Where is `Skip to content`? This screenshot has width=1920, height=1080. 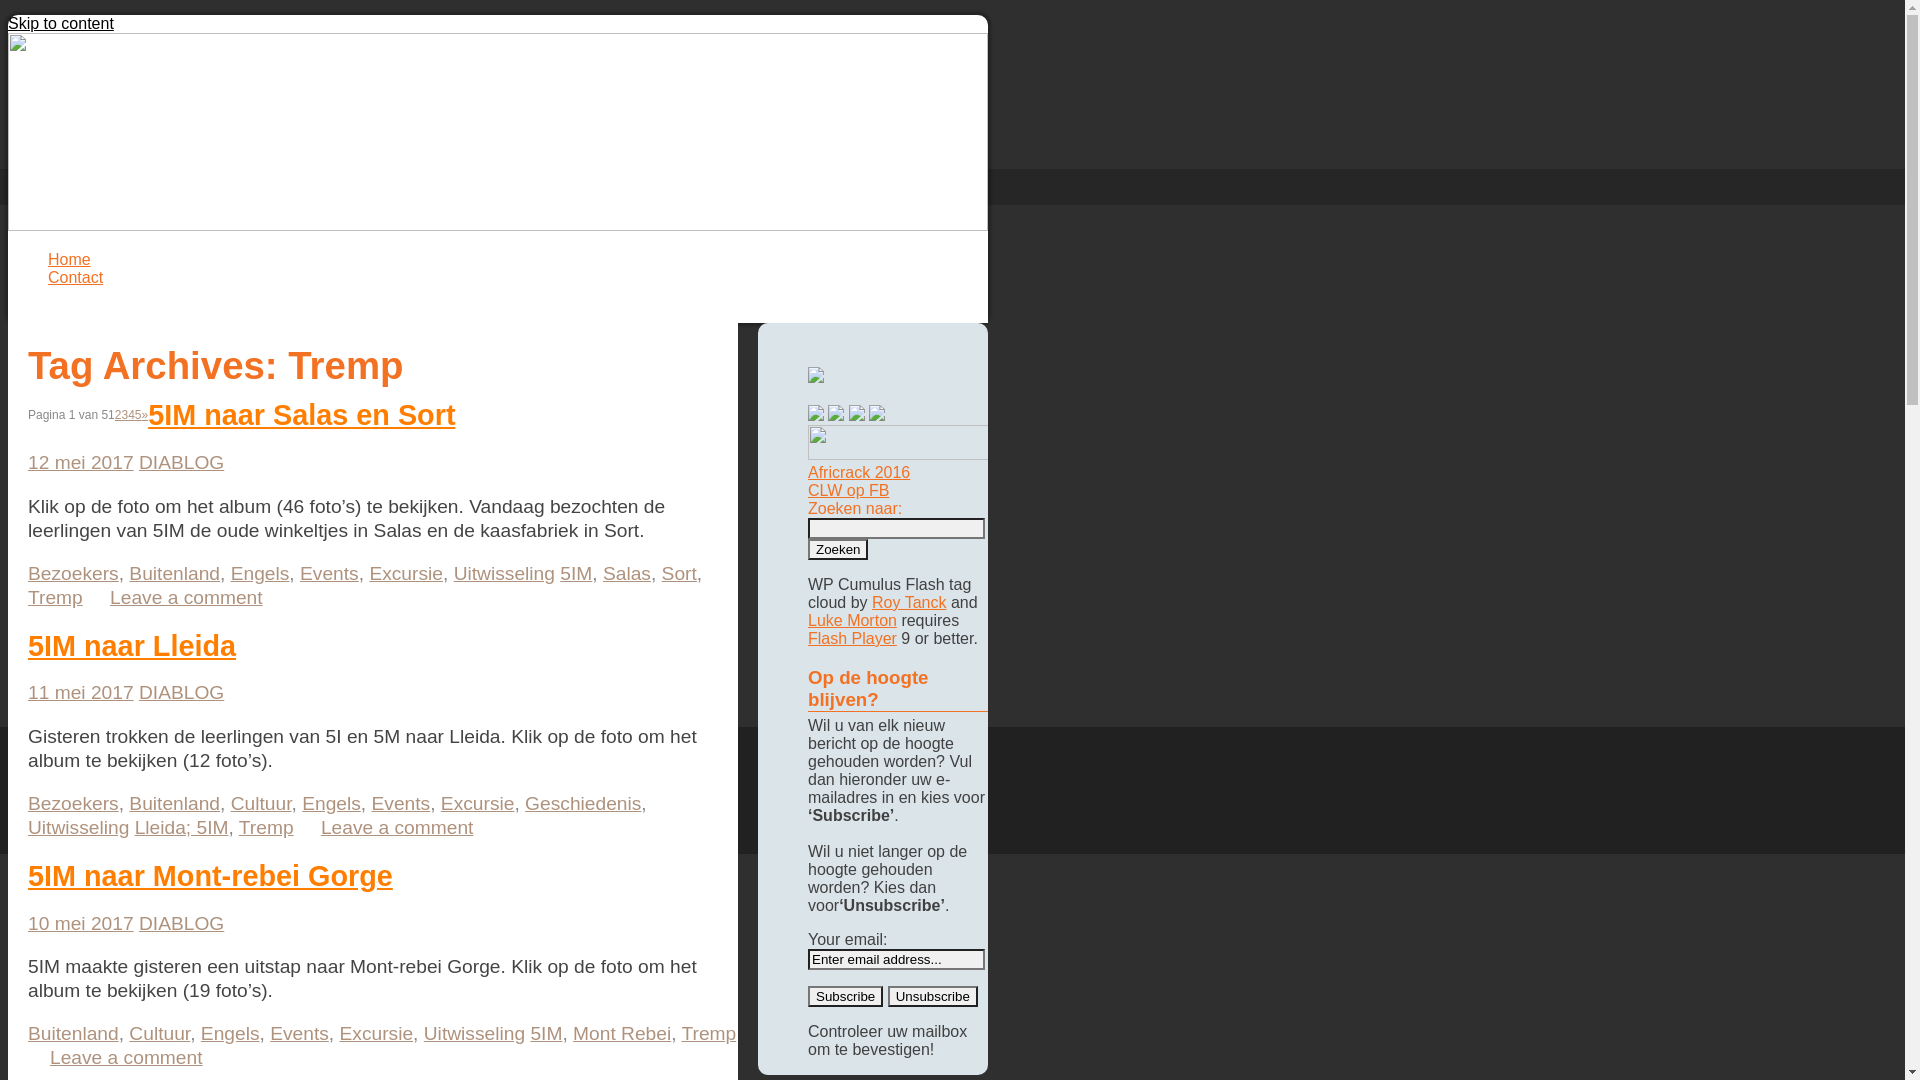 Skip to content is located at coordinates (61, 24).